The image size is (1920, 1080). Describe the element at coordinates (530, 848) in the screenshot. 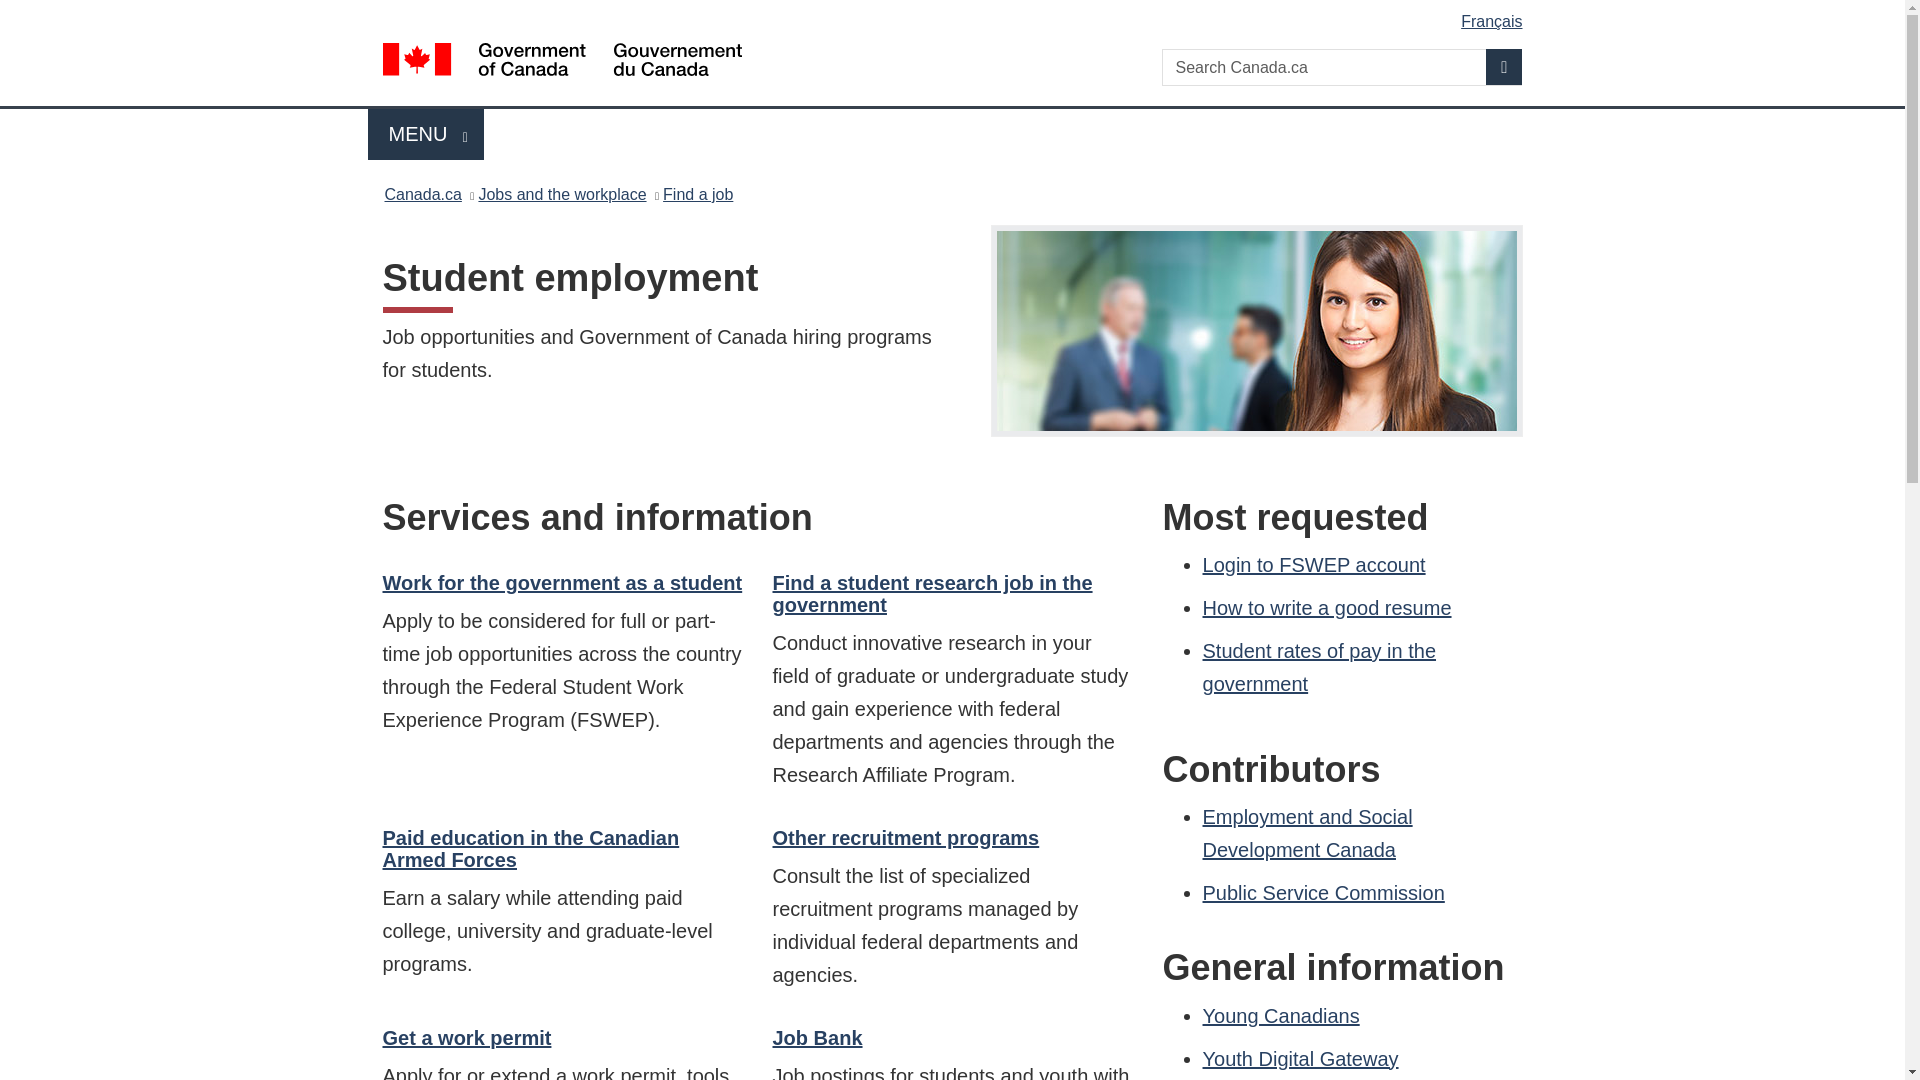

I see `Young Canadians` at that location.